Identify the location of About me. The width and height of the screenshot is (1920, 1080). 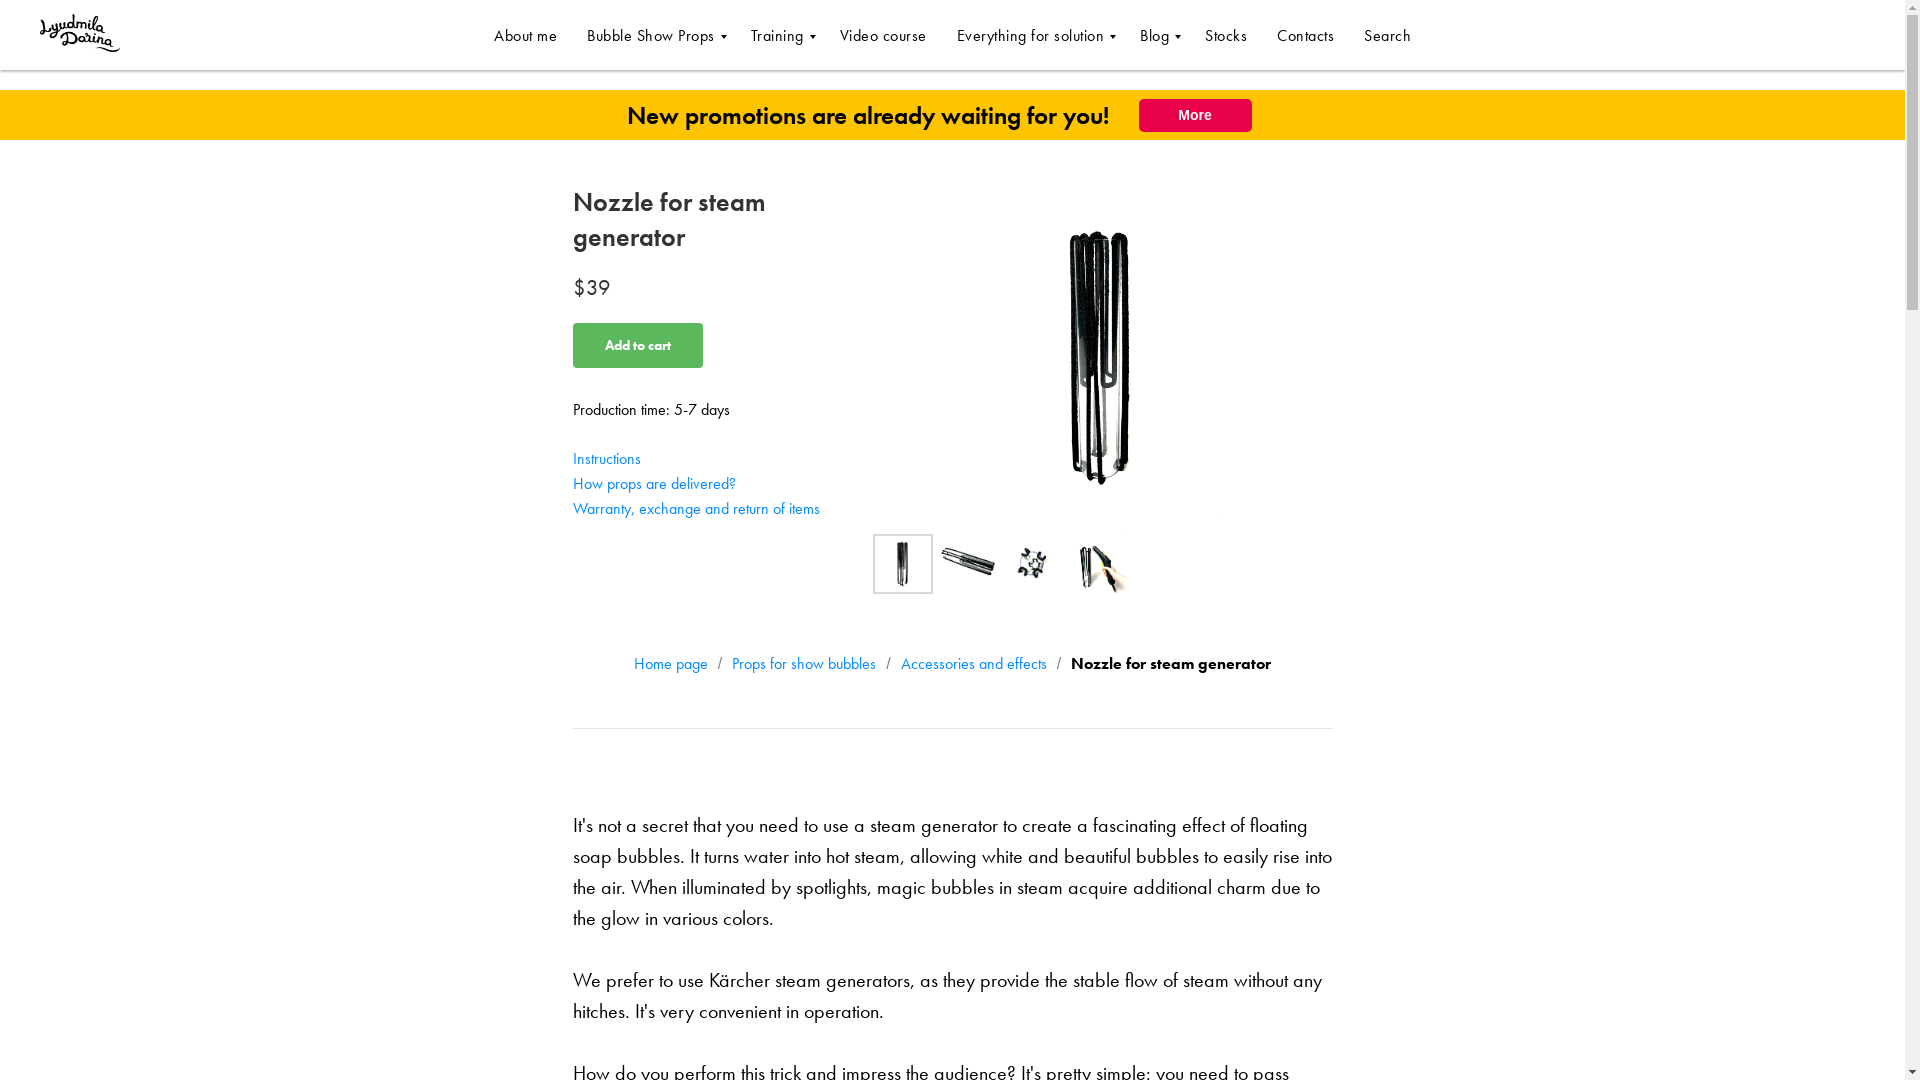
(524, 34).